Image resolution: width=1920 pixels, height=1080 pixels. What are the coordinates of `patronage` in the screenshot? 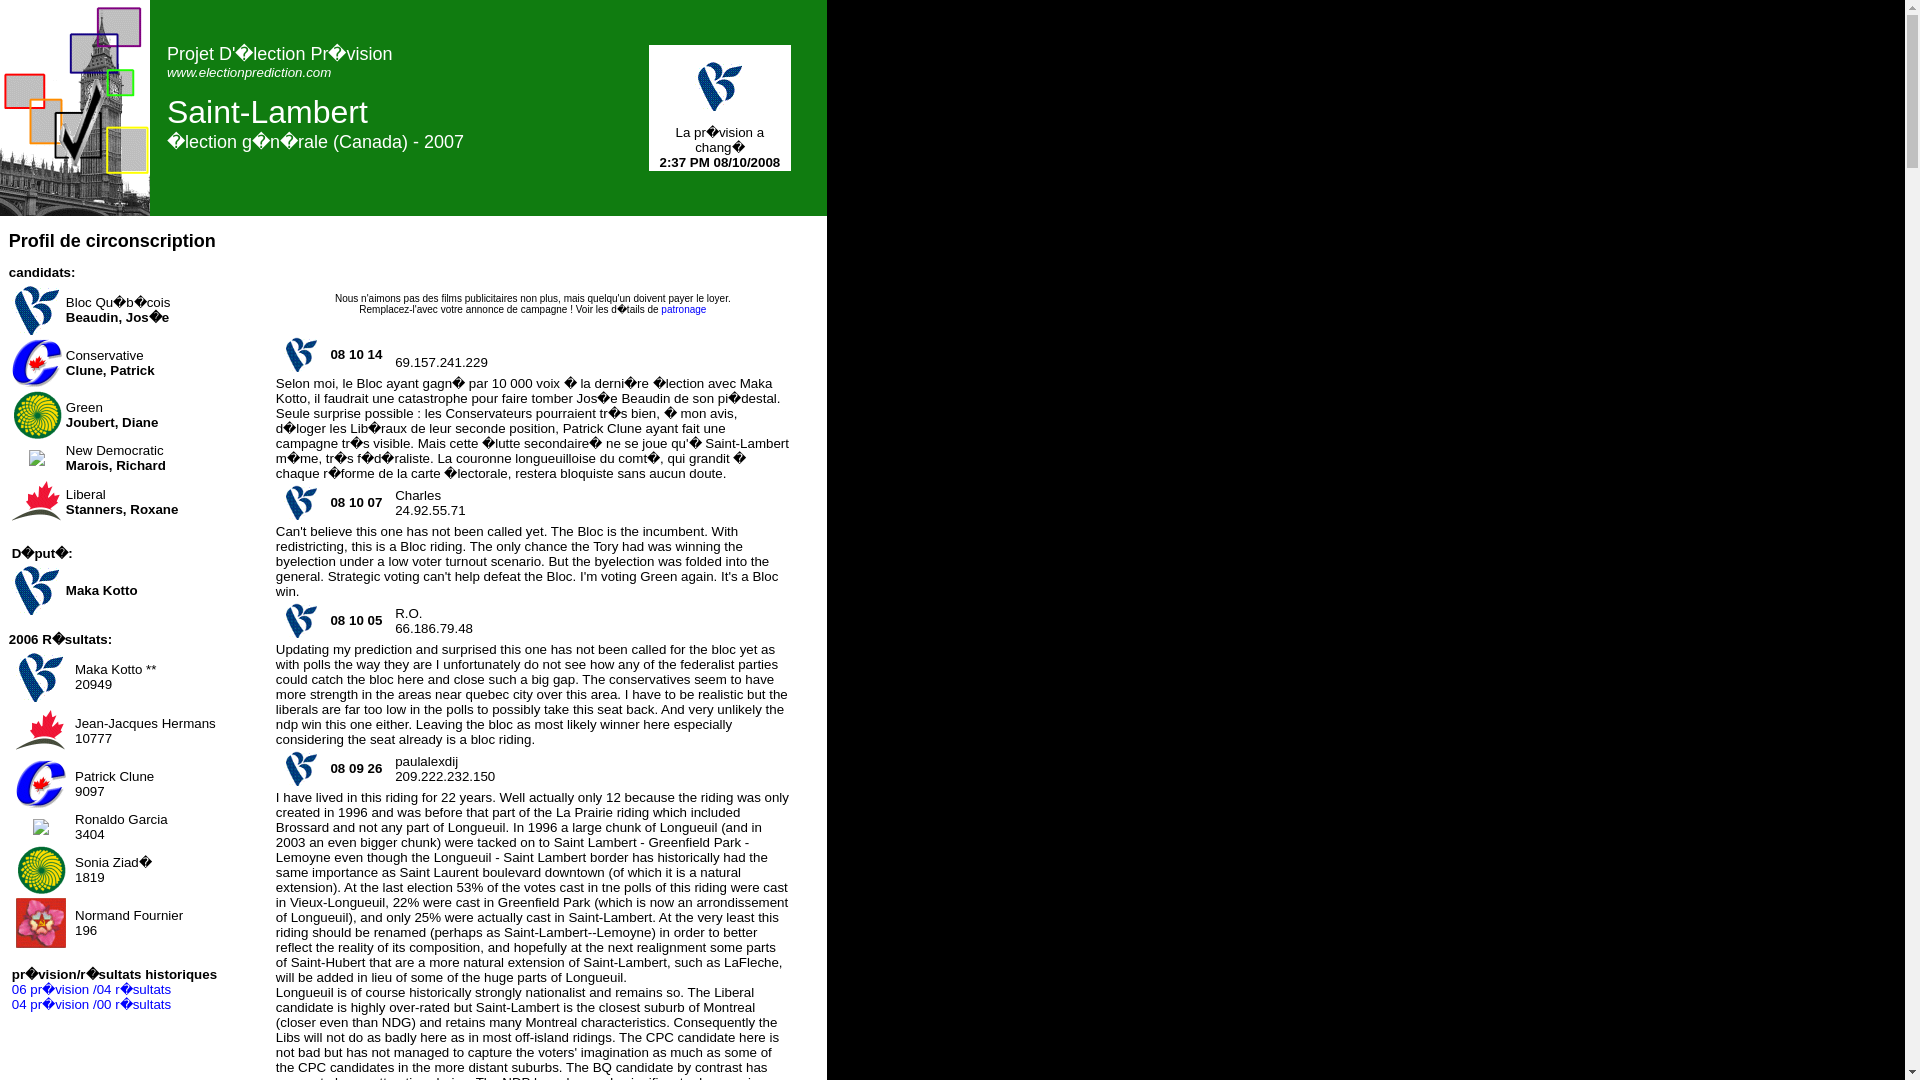 It's located at (683, 309).